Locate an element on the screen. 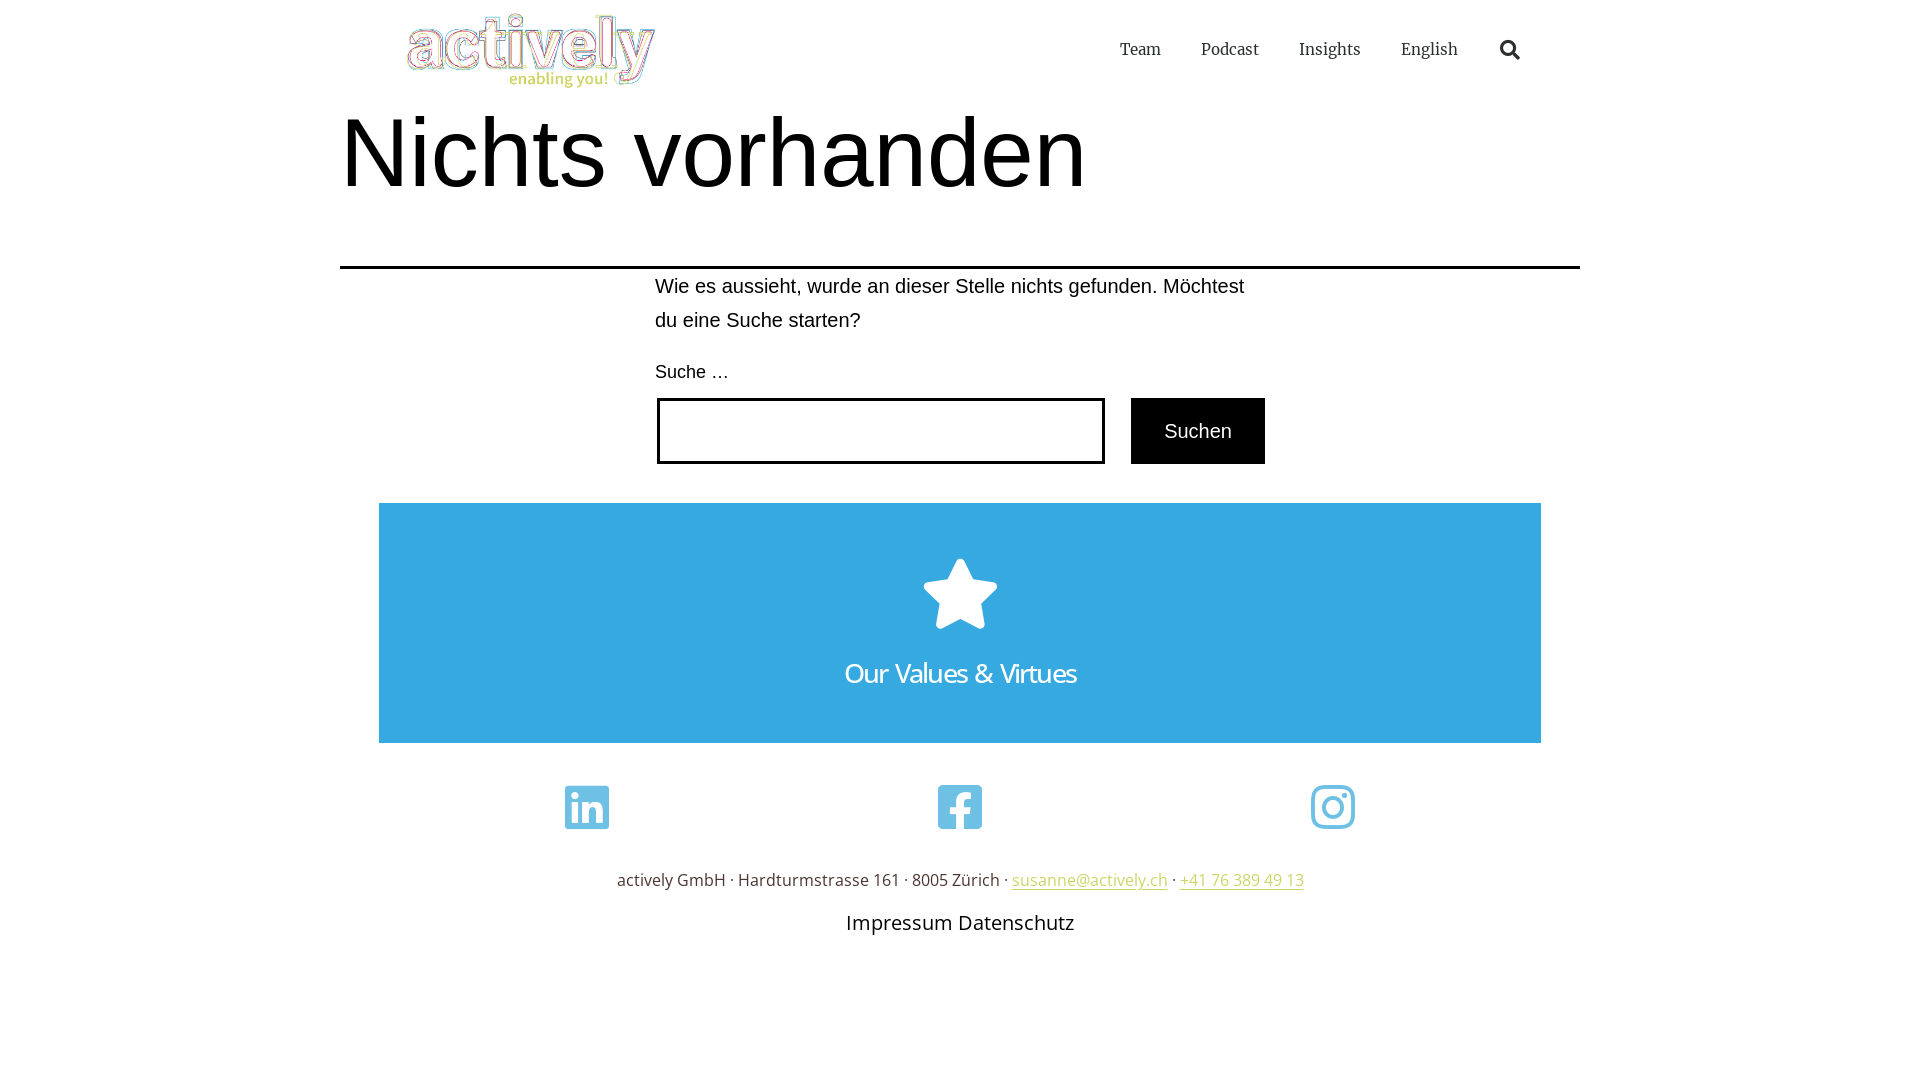 Image resolution: width=1920 pixels, height=1080 pixels. Team is located at coordinates (1140, 50).